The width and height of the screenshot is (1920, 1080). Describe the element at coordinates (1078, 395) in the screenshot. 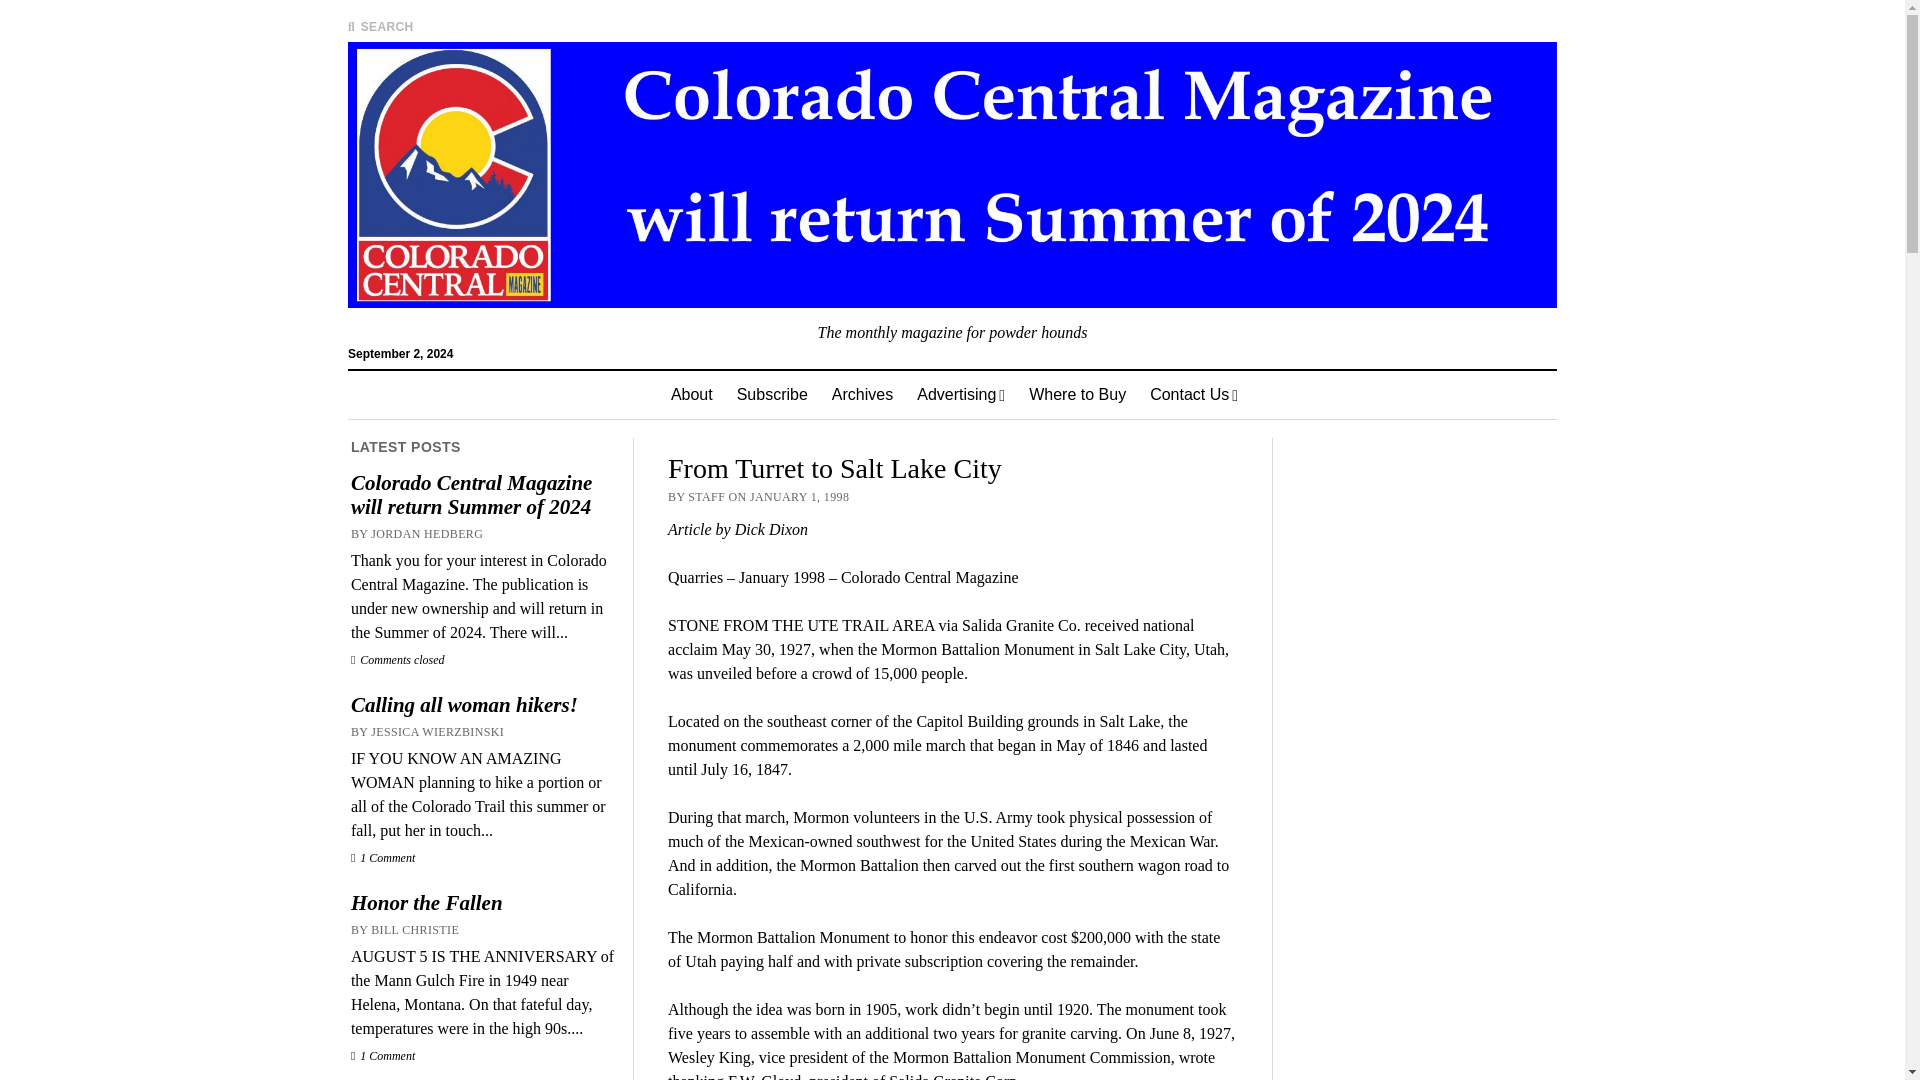

I see `Where to Buy` at that location.